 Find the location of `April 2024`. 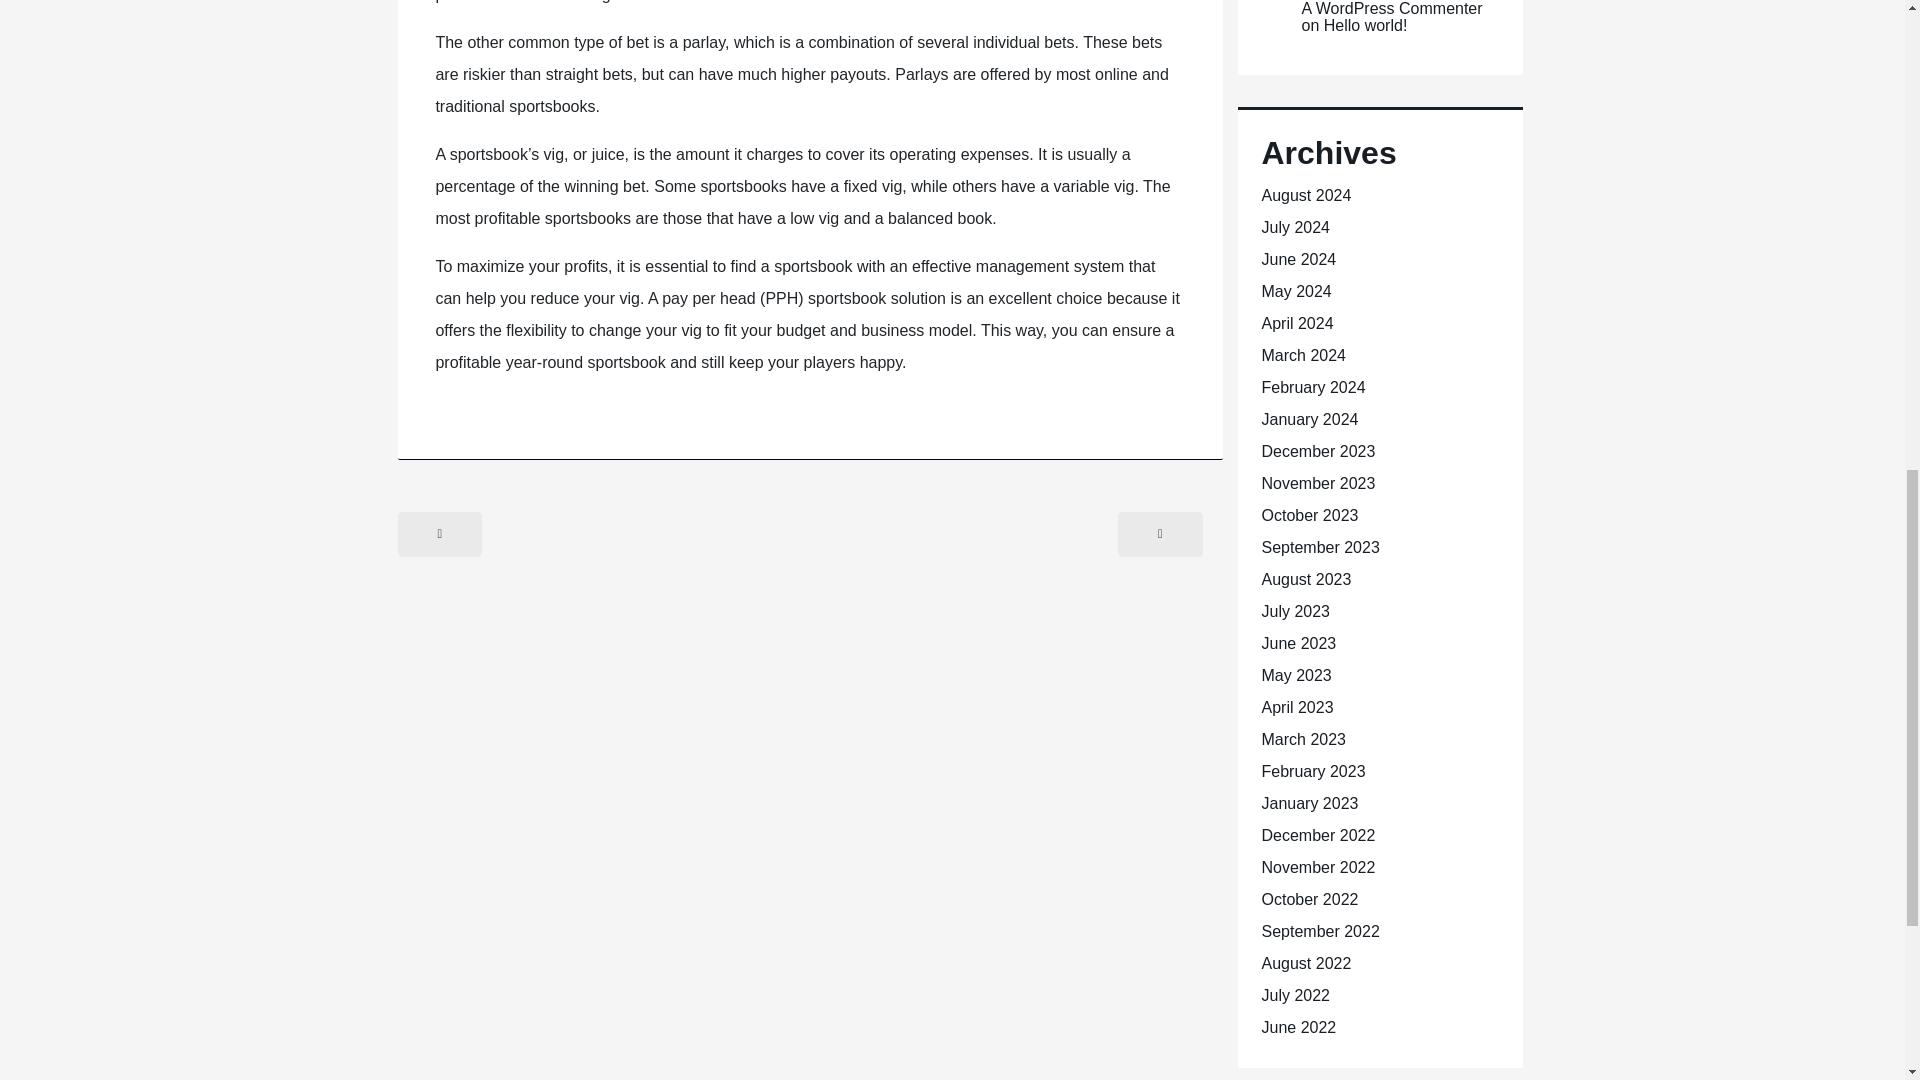

April 2024 is located at coordinates (1298, 323).